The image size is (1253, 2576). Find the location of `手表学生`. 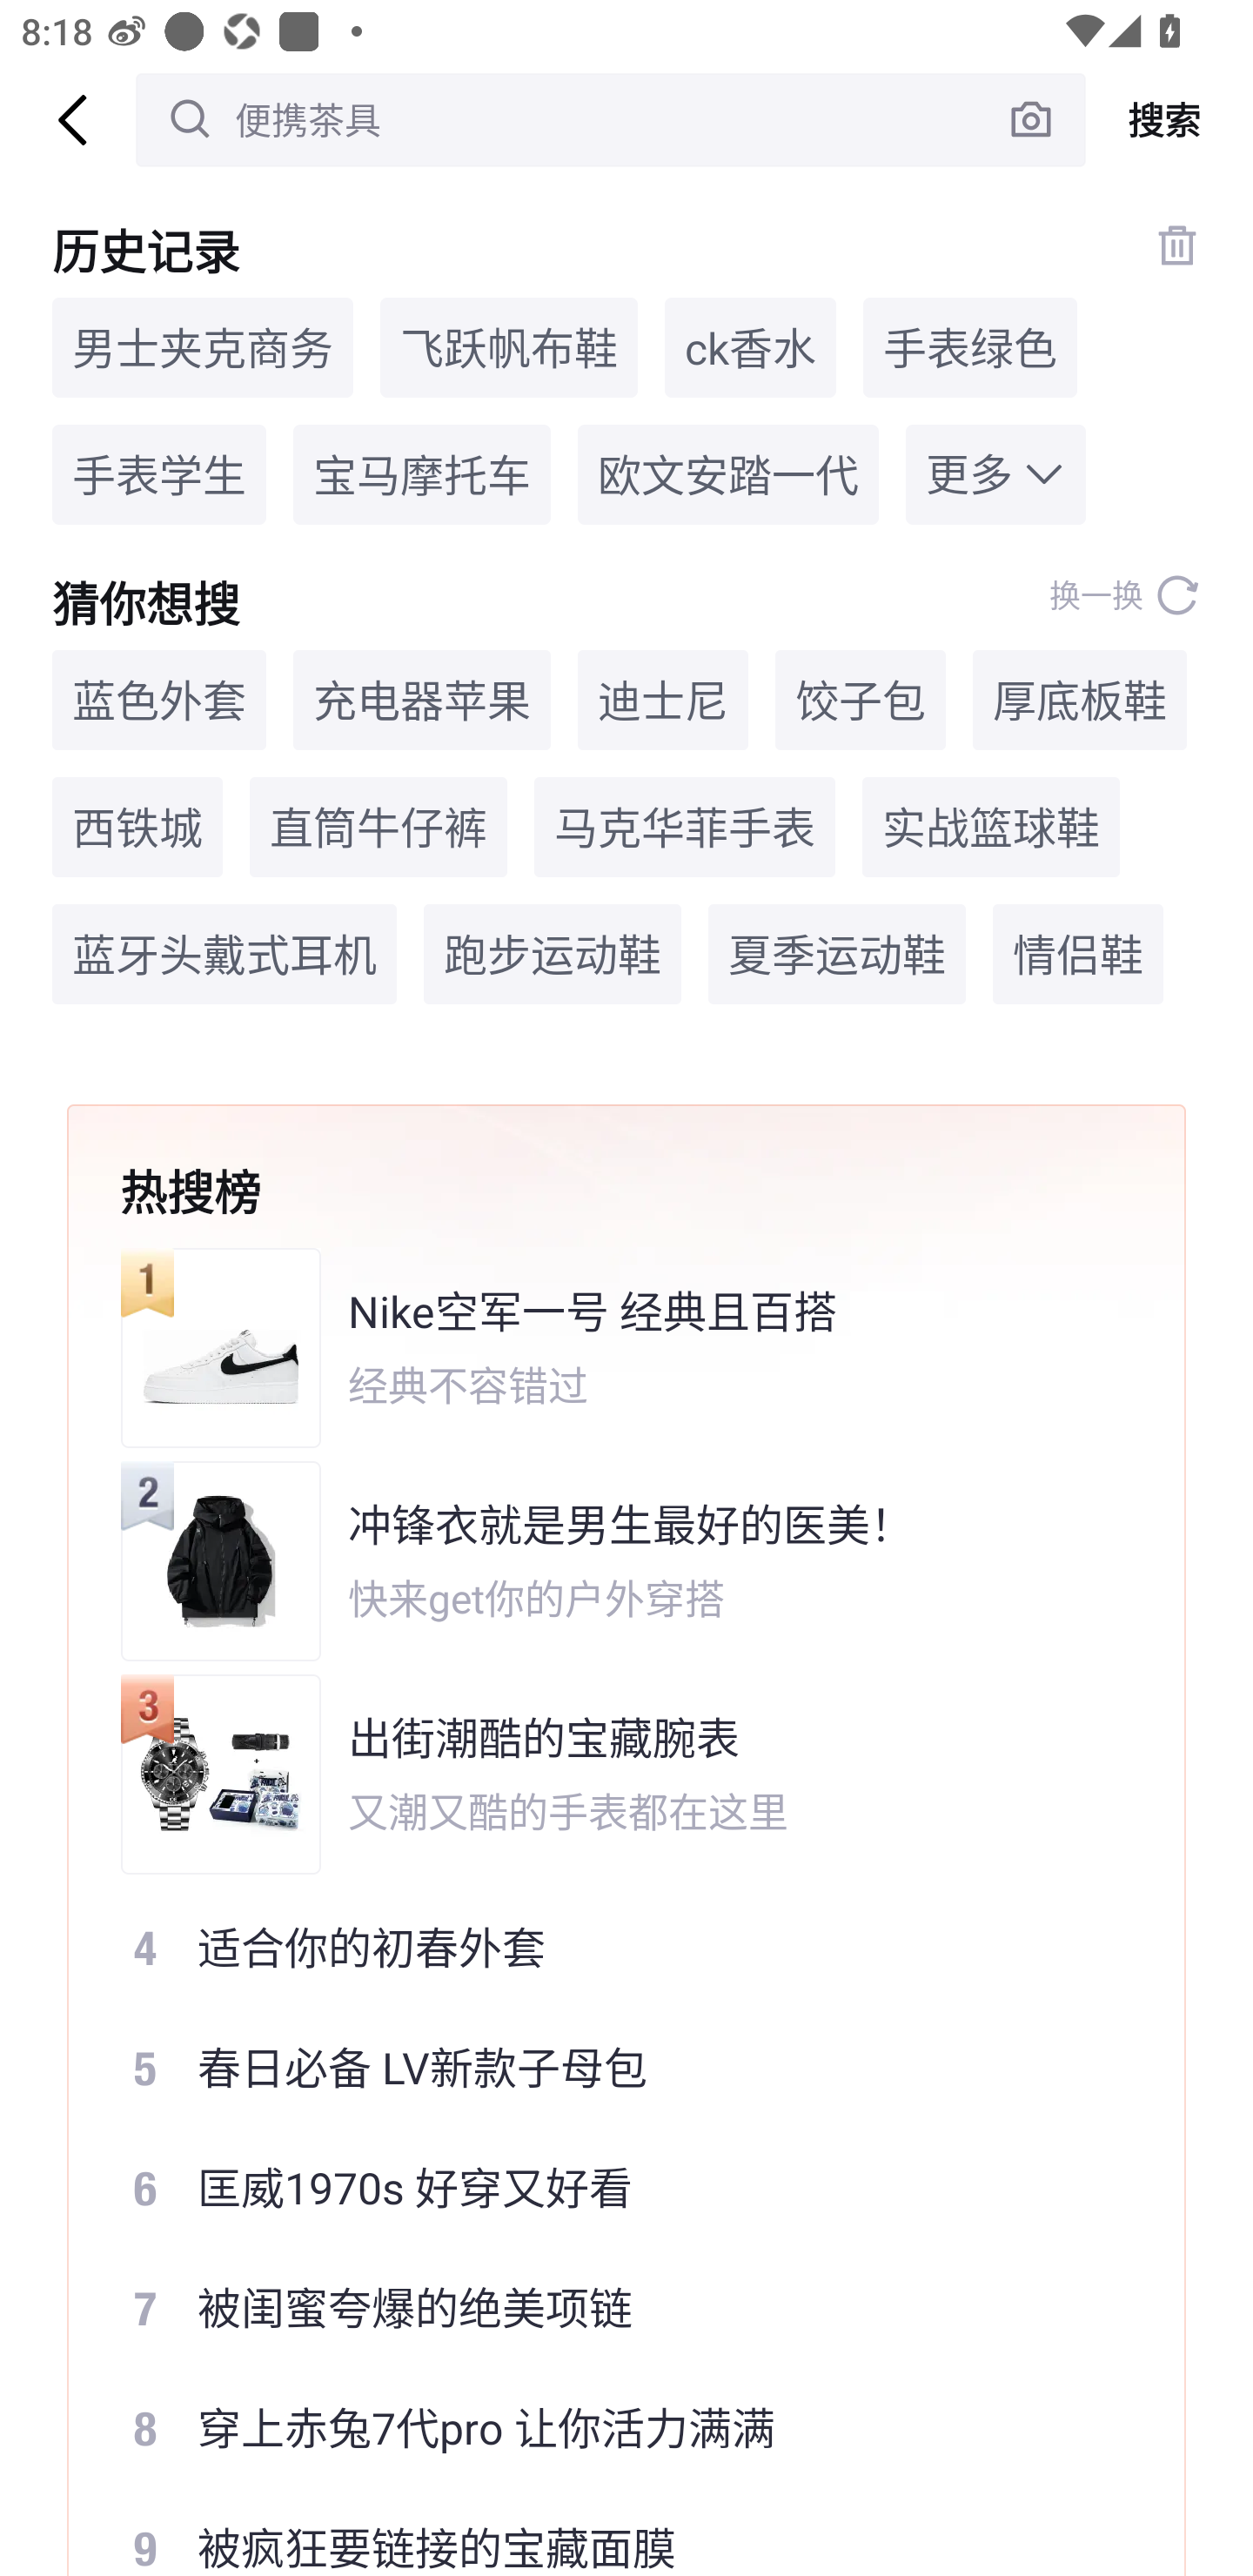

手表学生 is located at coordinates (158, 475).